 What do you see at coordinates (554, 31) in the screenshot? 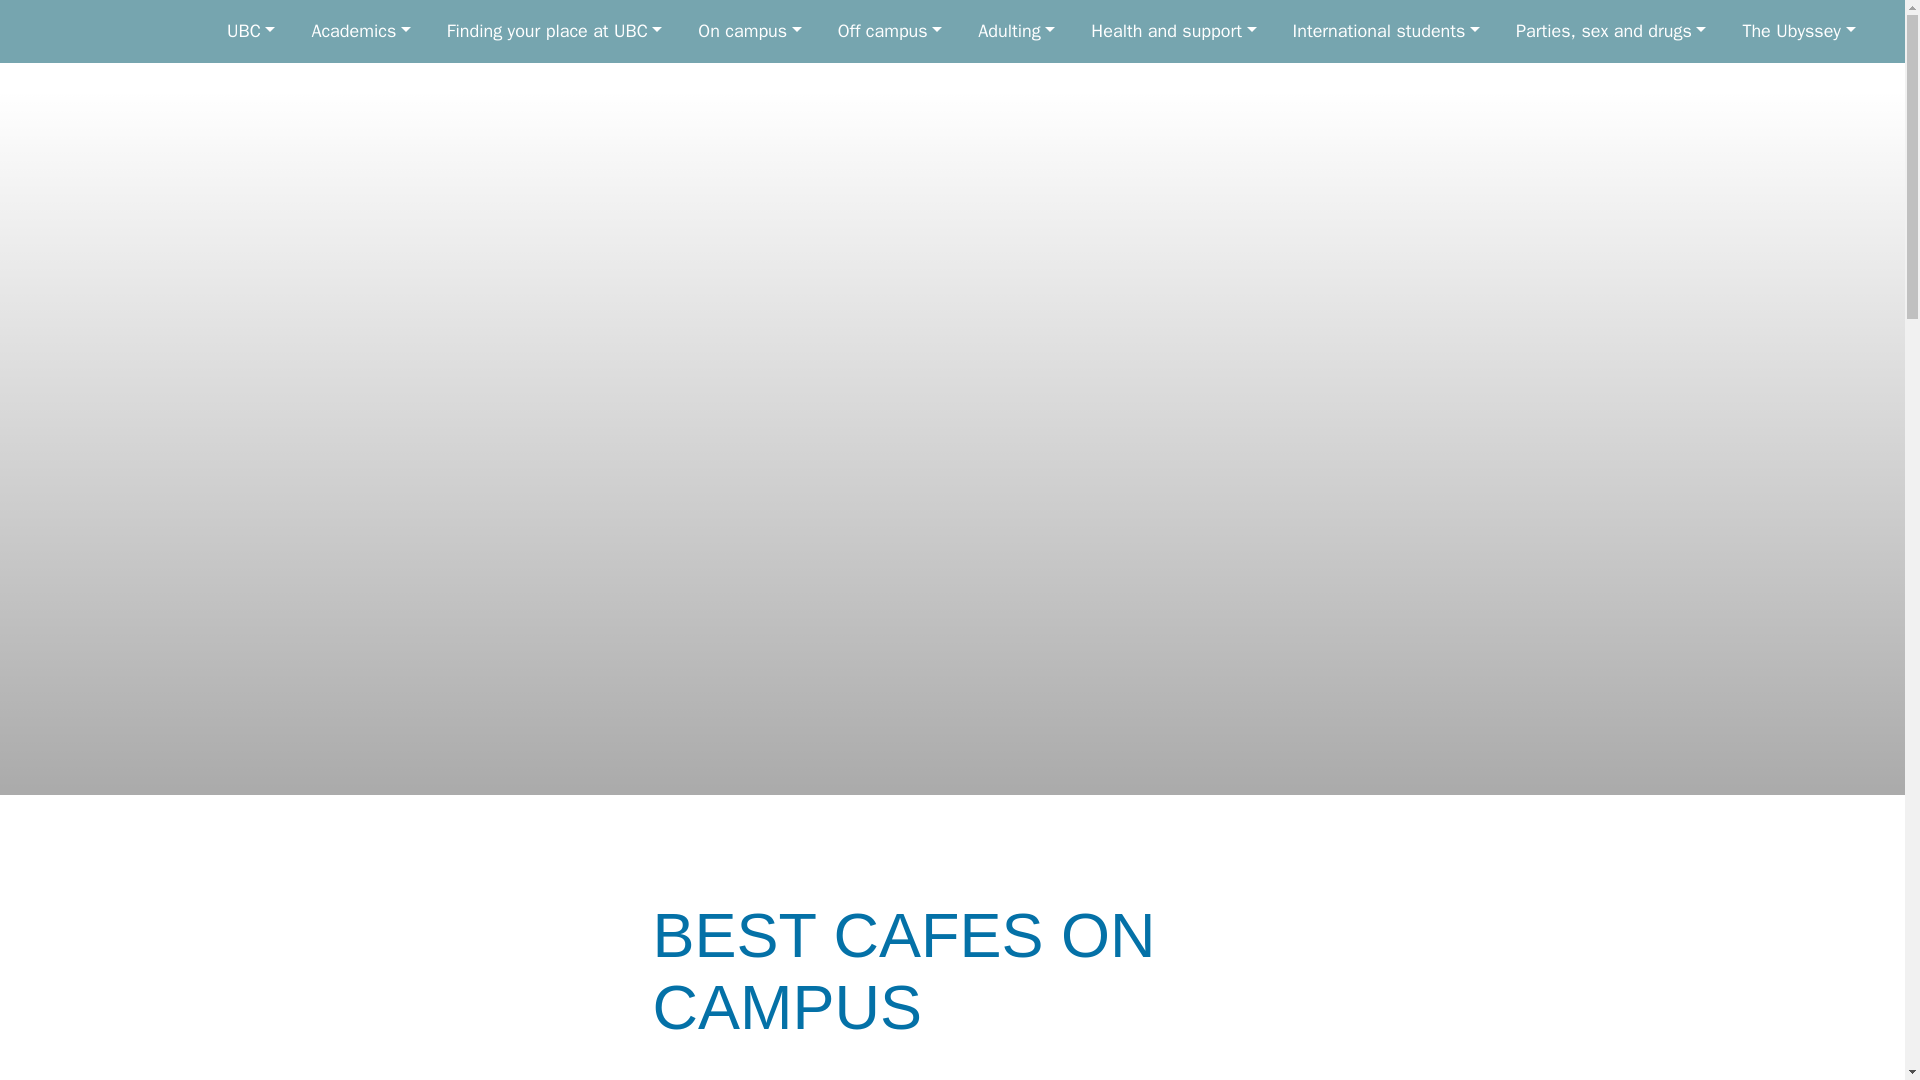
I see `Finding your place at UBC` at bounding box center [554, 31].